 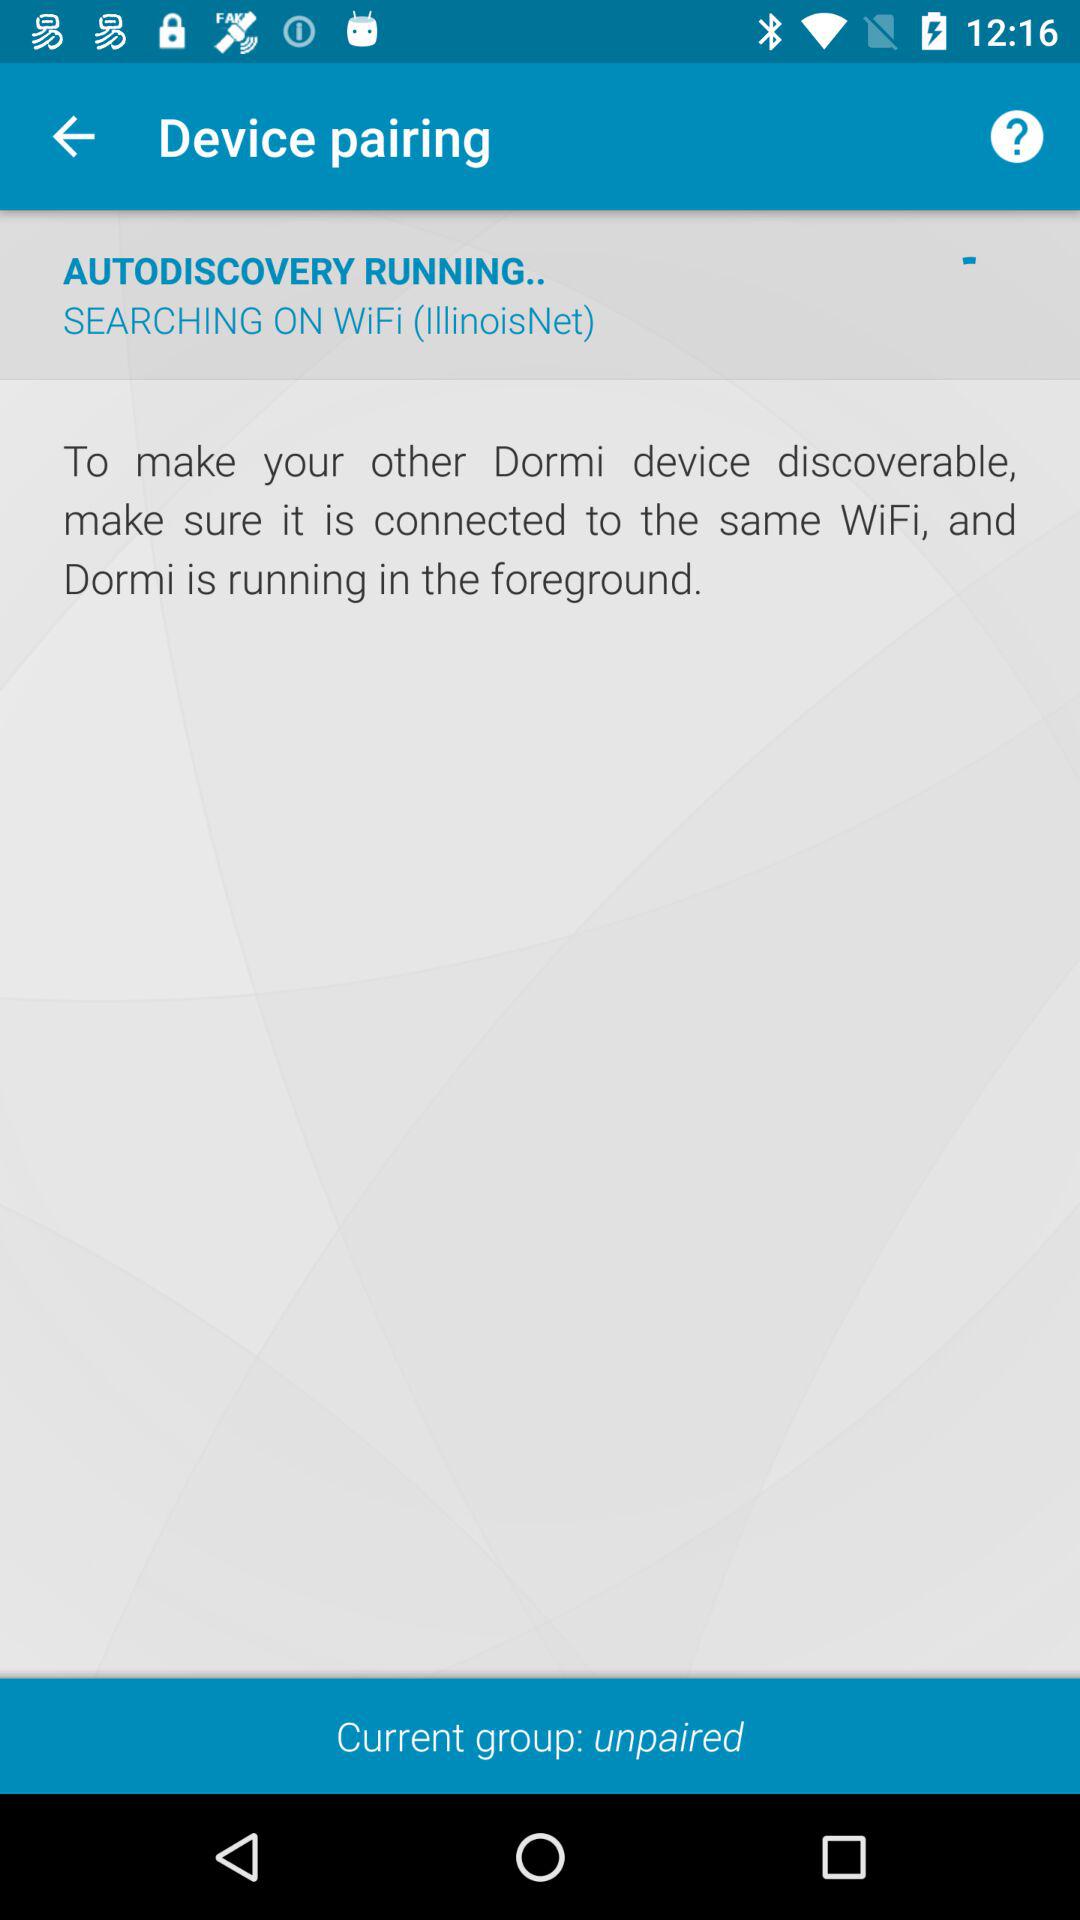 I want to click on choose the app next to device pairing item, so click(x=73, y=136).